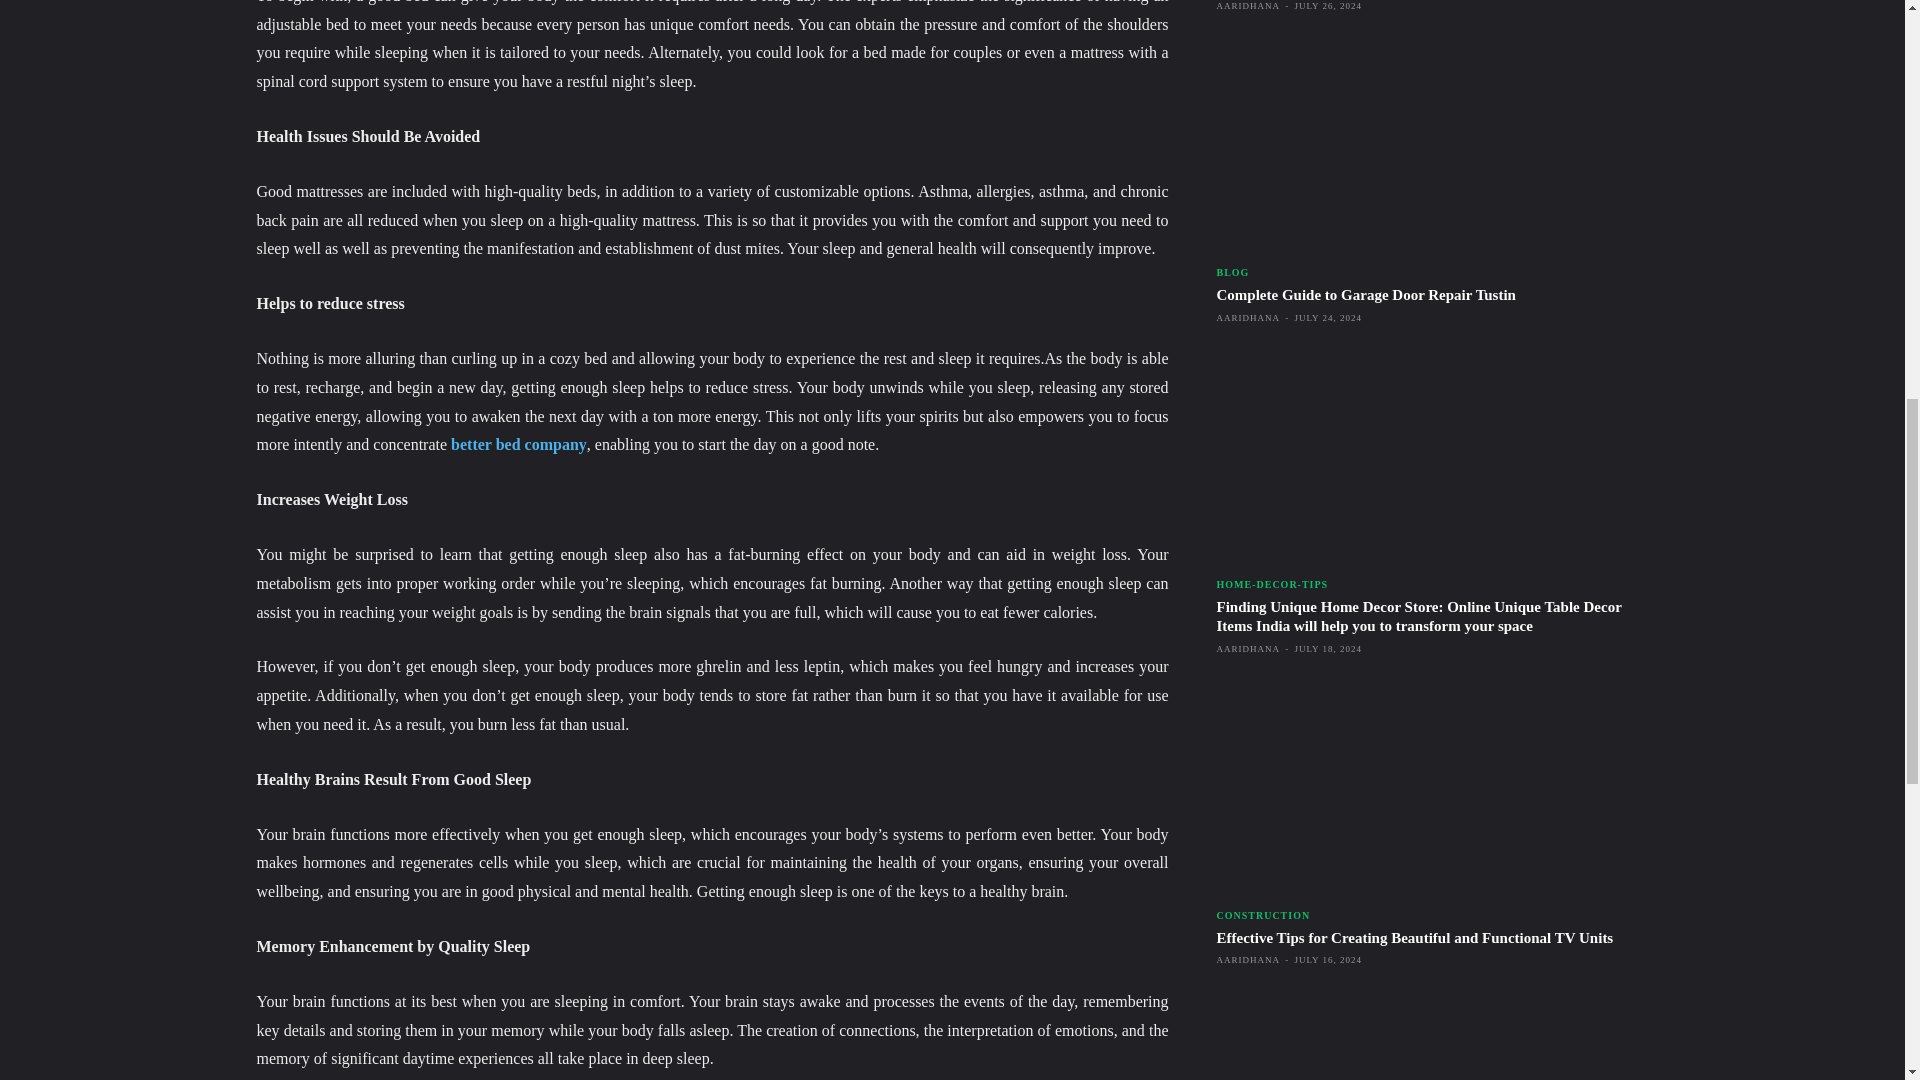  What do you see at coordinates (517, 444) in the screenshot?
I see `better bed company` at bounding box center [517, 444].